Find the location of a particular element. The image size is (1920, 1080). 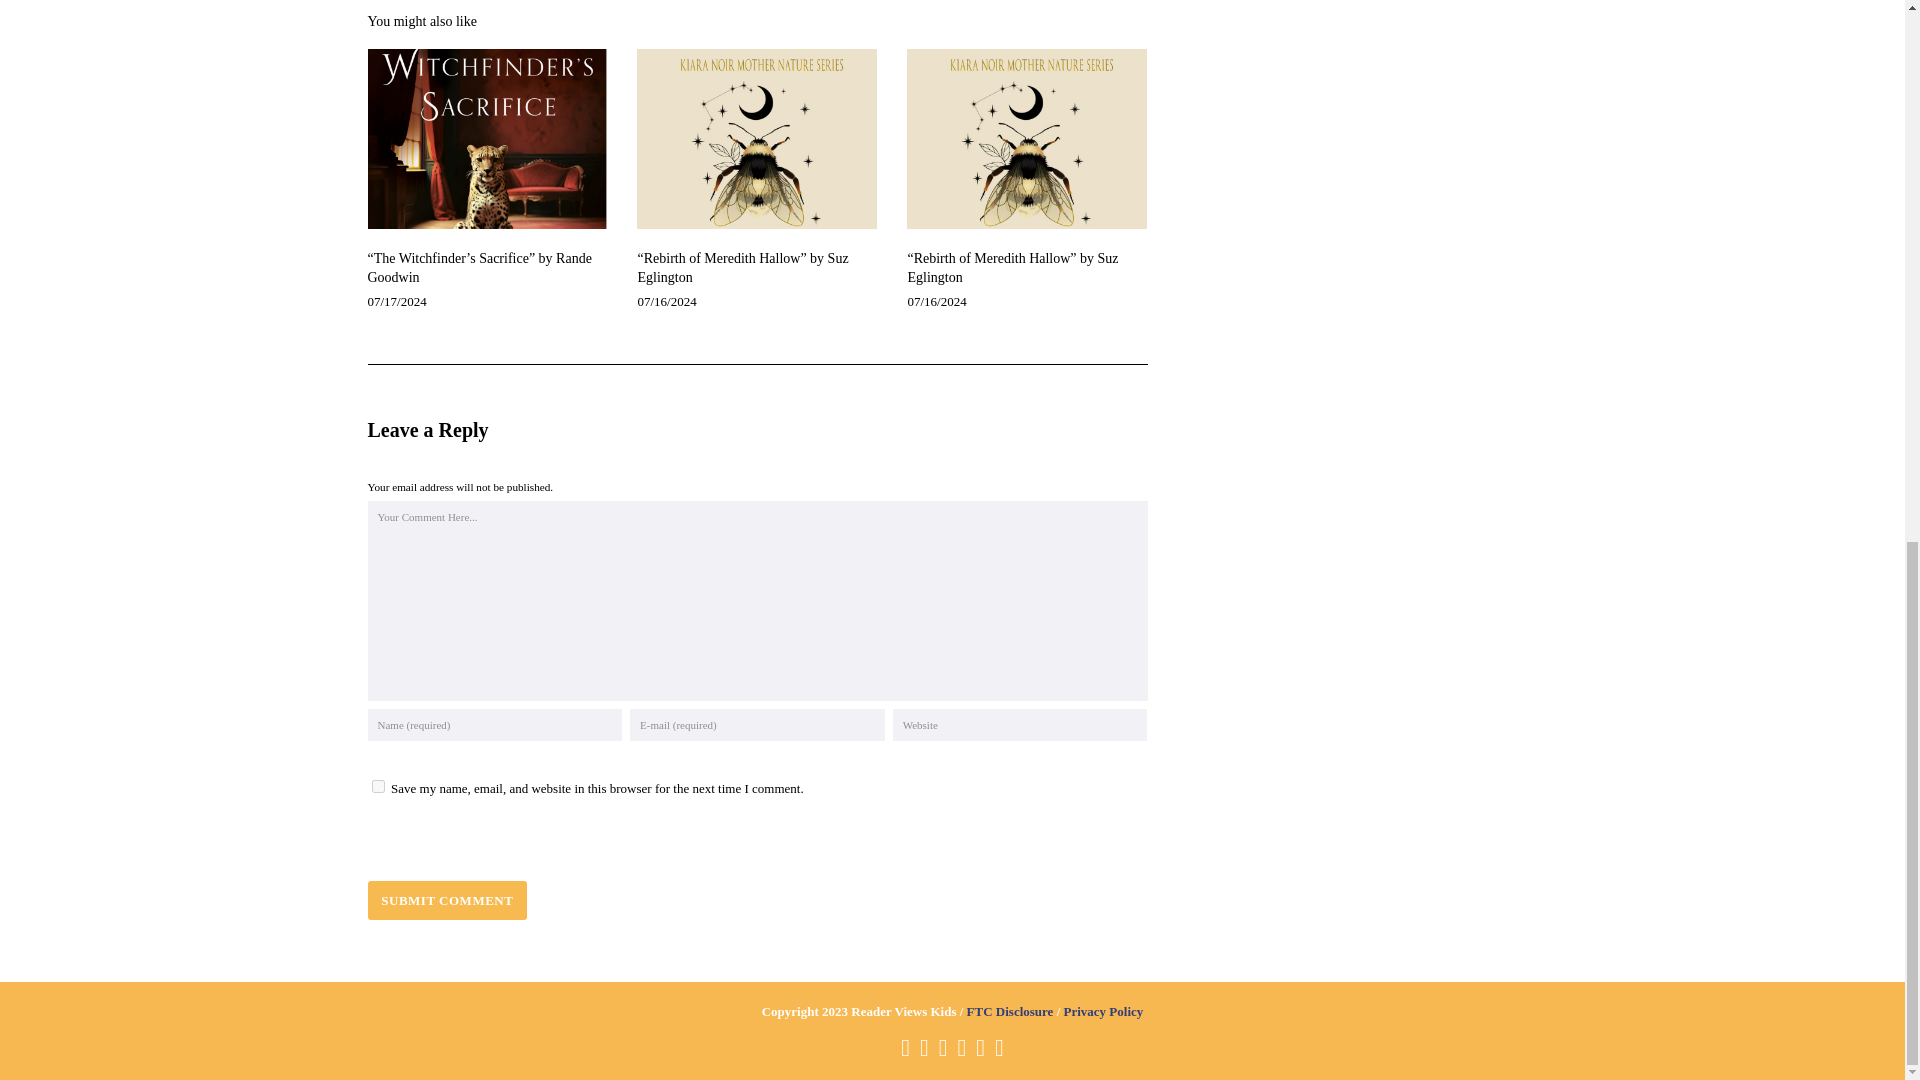

yes is located at coordinates (378, 786).